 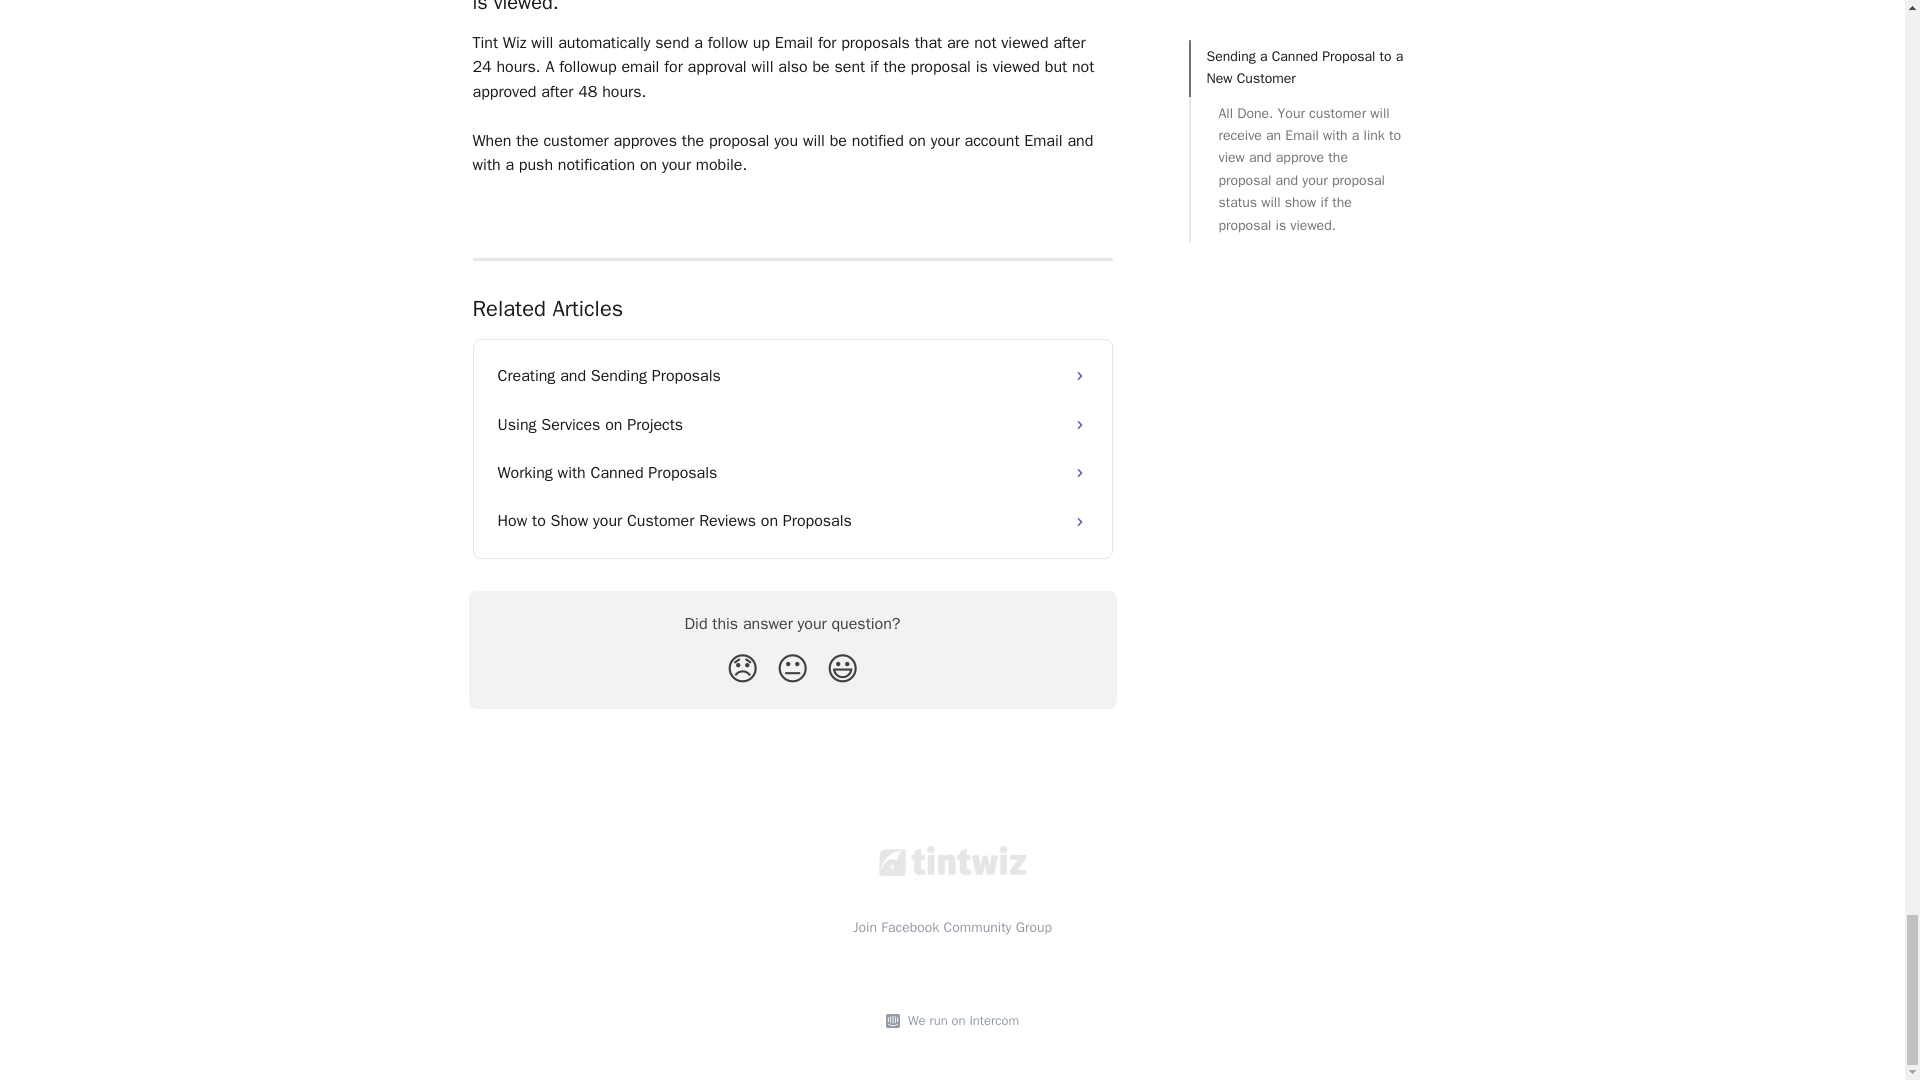 What do you see at coordinates (960, 1021) in the screenshot?
I see `We run on Intercom` at bounding box center [960, 1021].